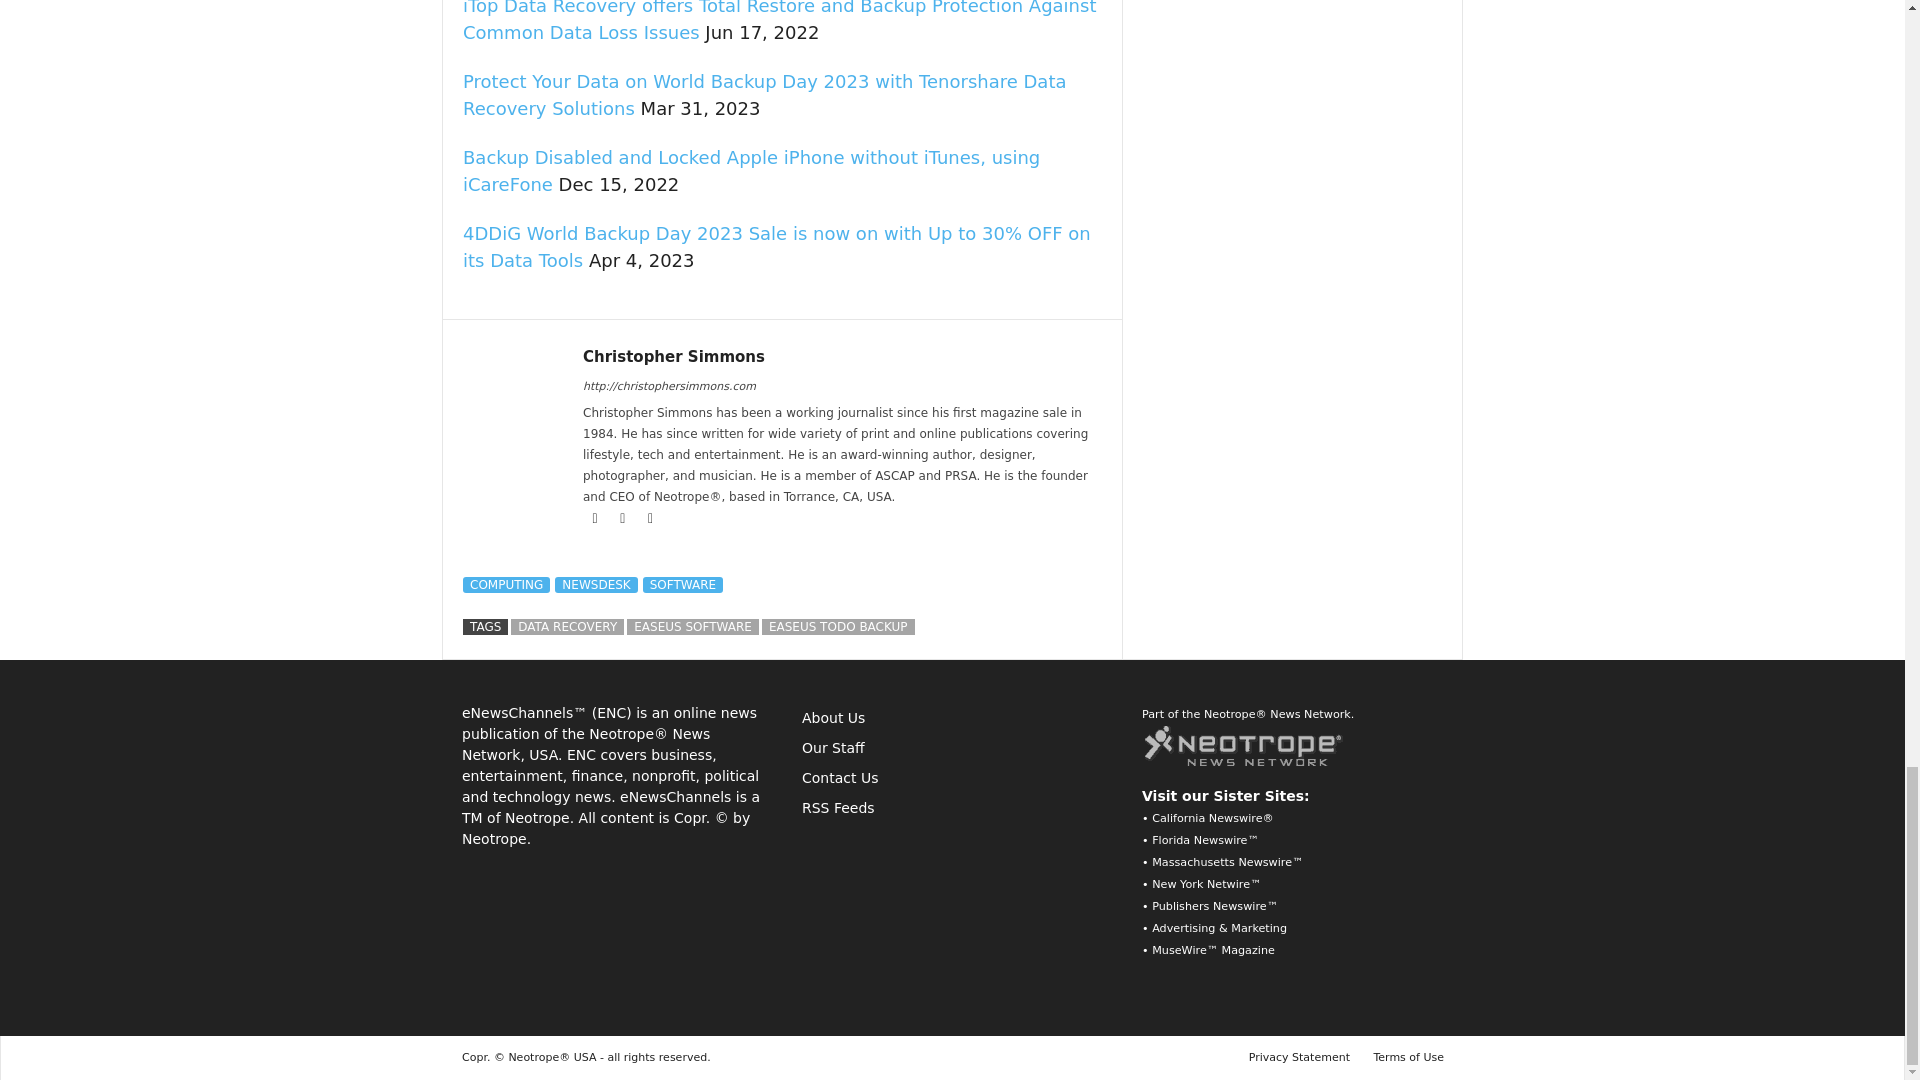 The width and height of the screenshot is (1920, 1080). What do you see at coordinates (650, 518) in the screenshot?
I see `Twitter` at bounding box center [650, 518].